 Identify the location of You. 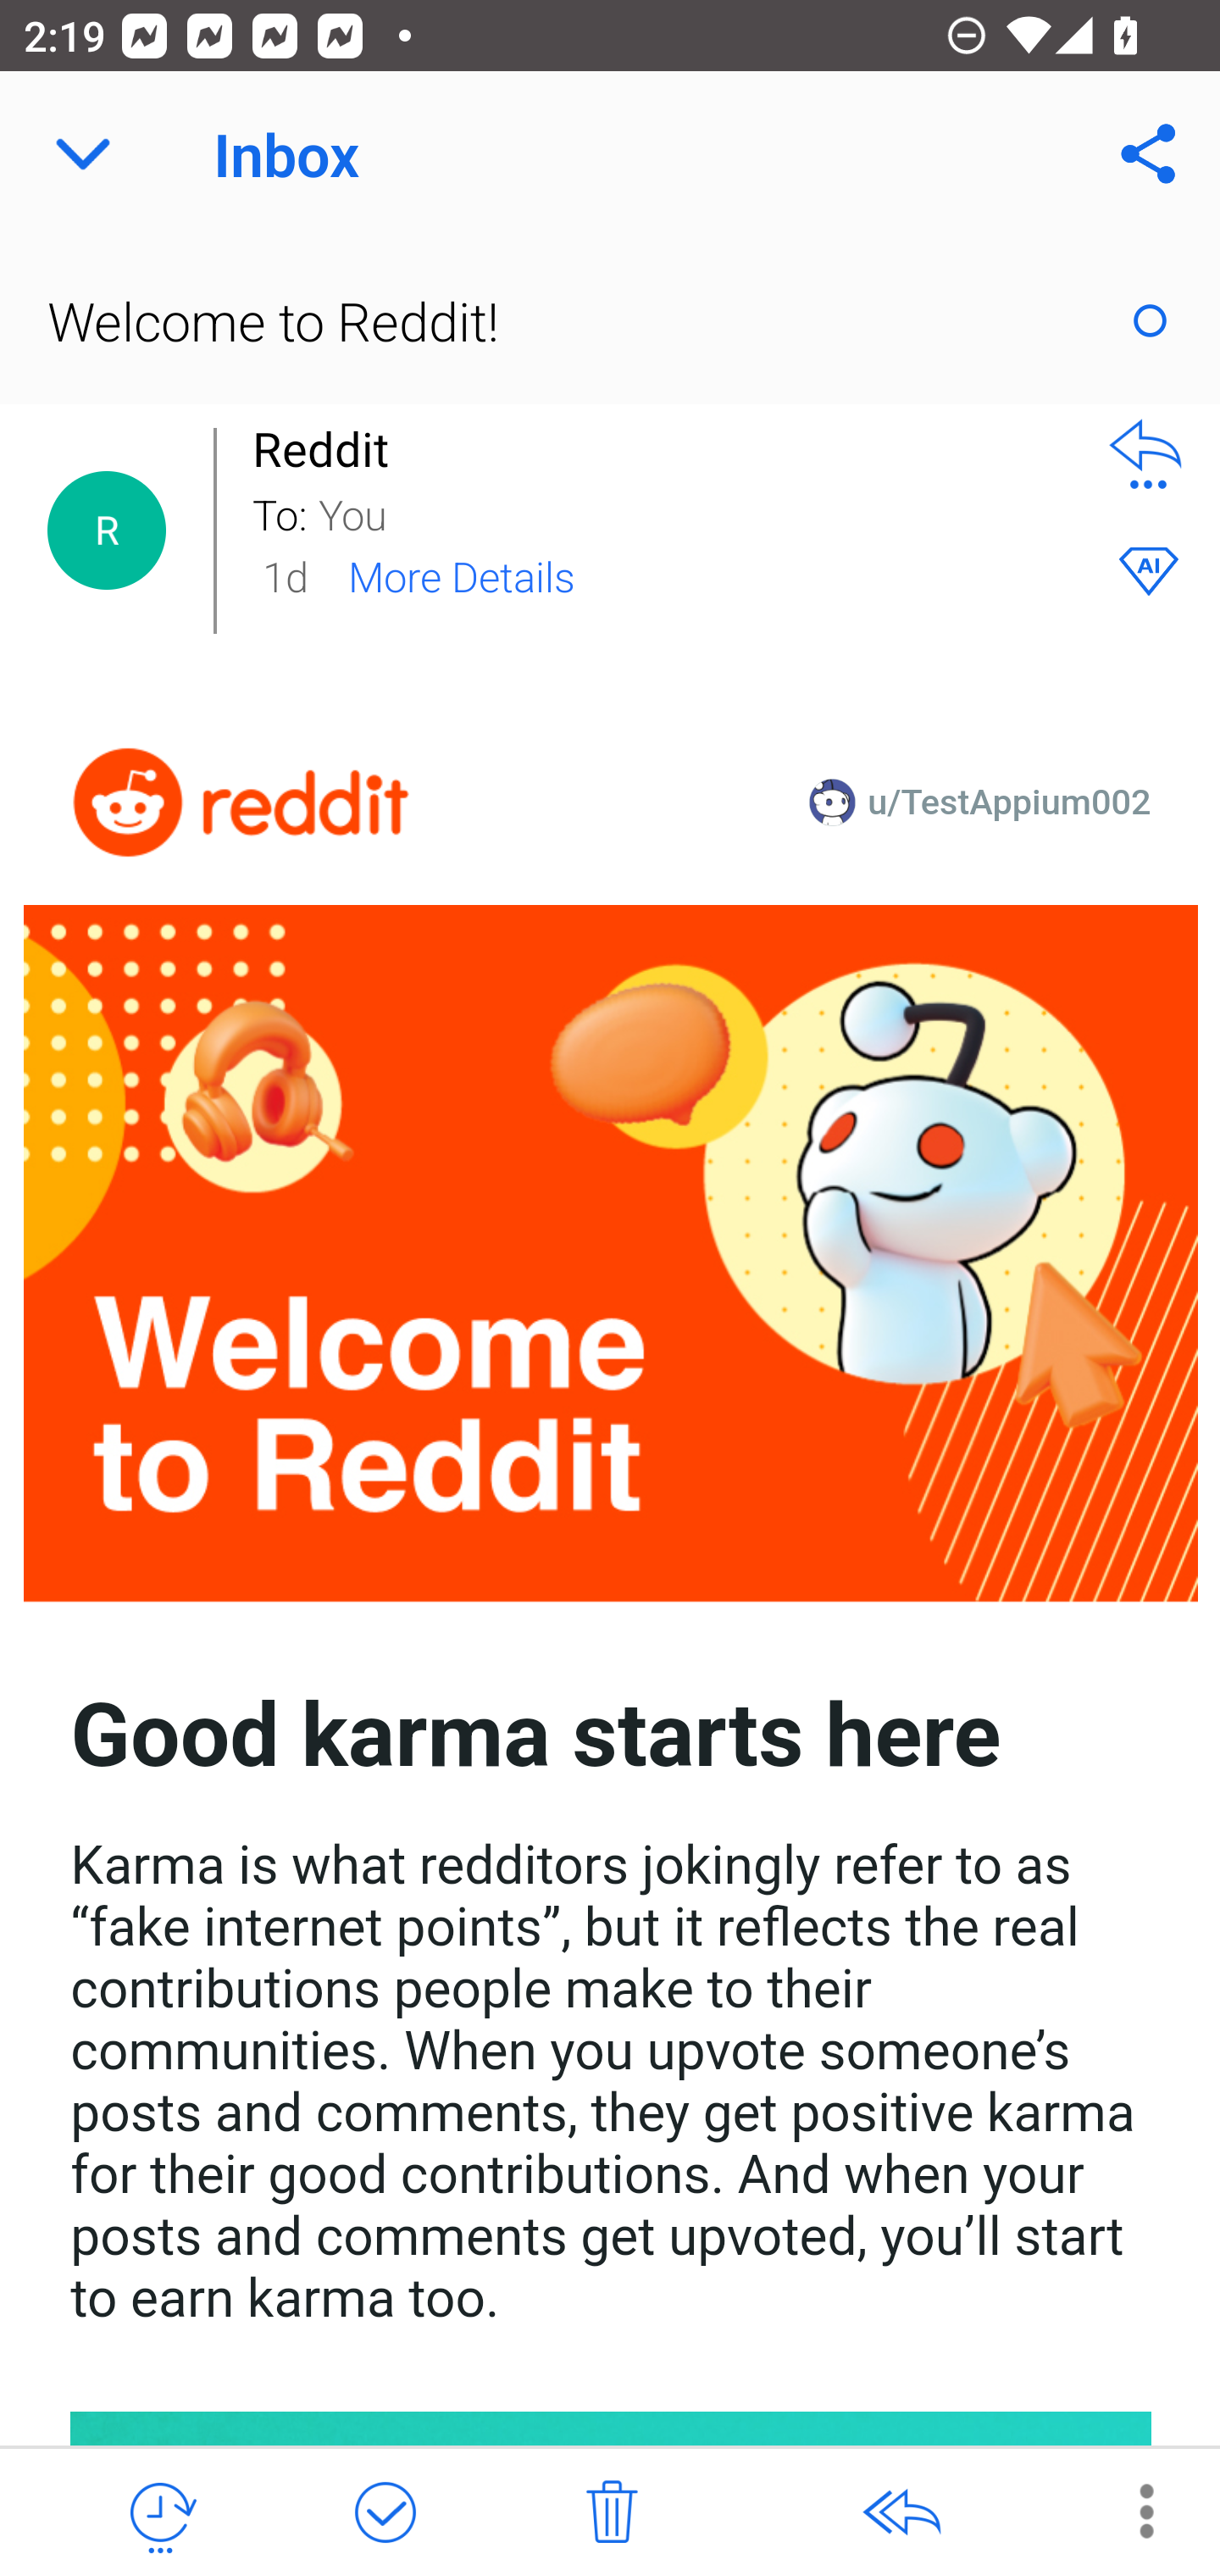
(693, 512).